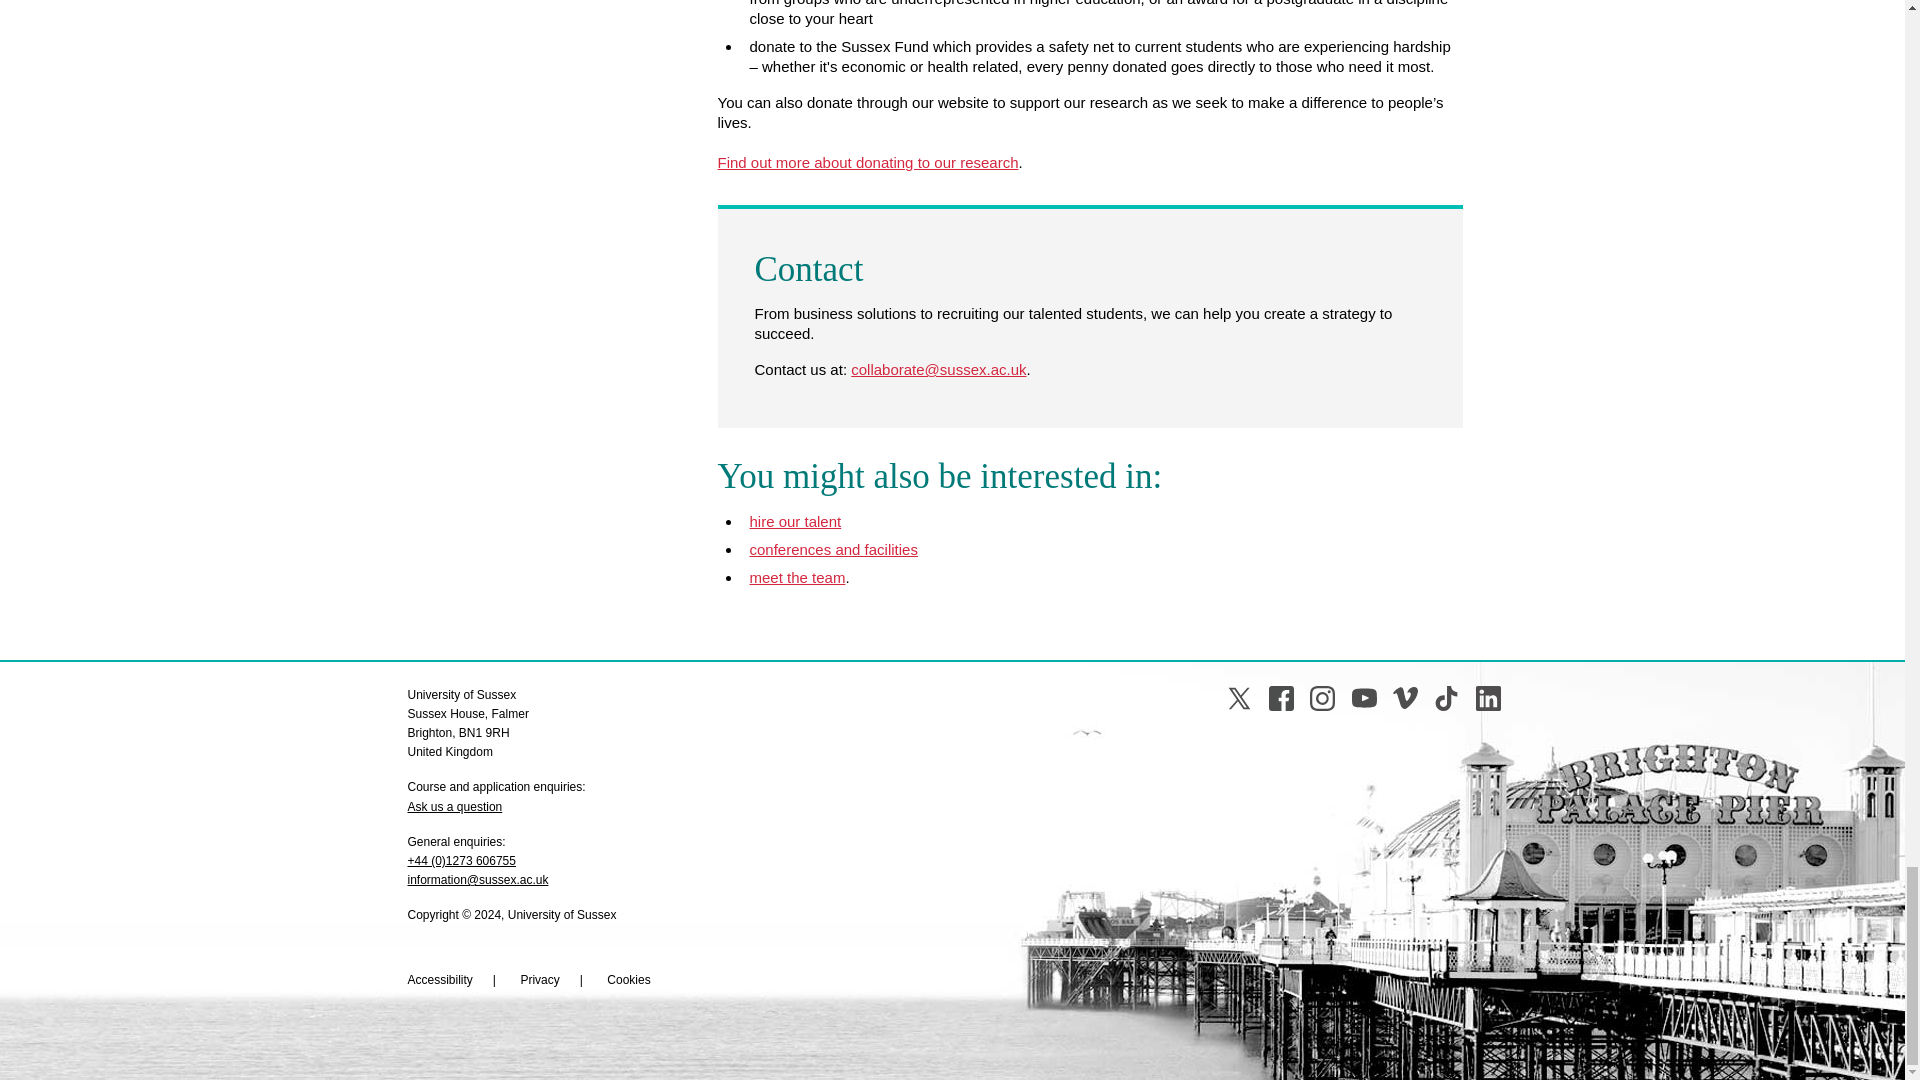 The width and height of the screenshot is (1920, 1080). I want to click on Twitter, so click(1238, 698).